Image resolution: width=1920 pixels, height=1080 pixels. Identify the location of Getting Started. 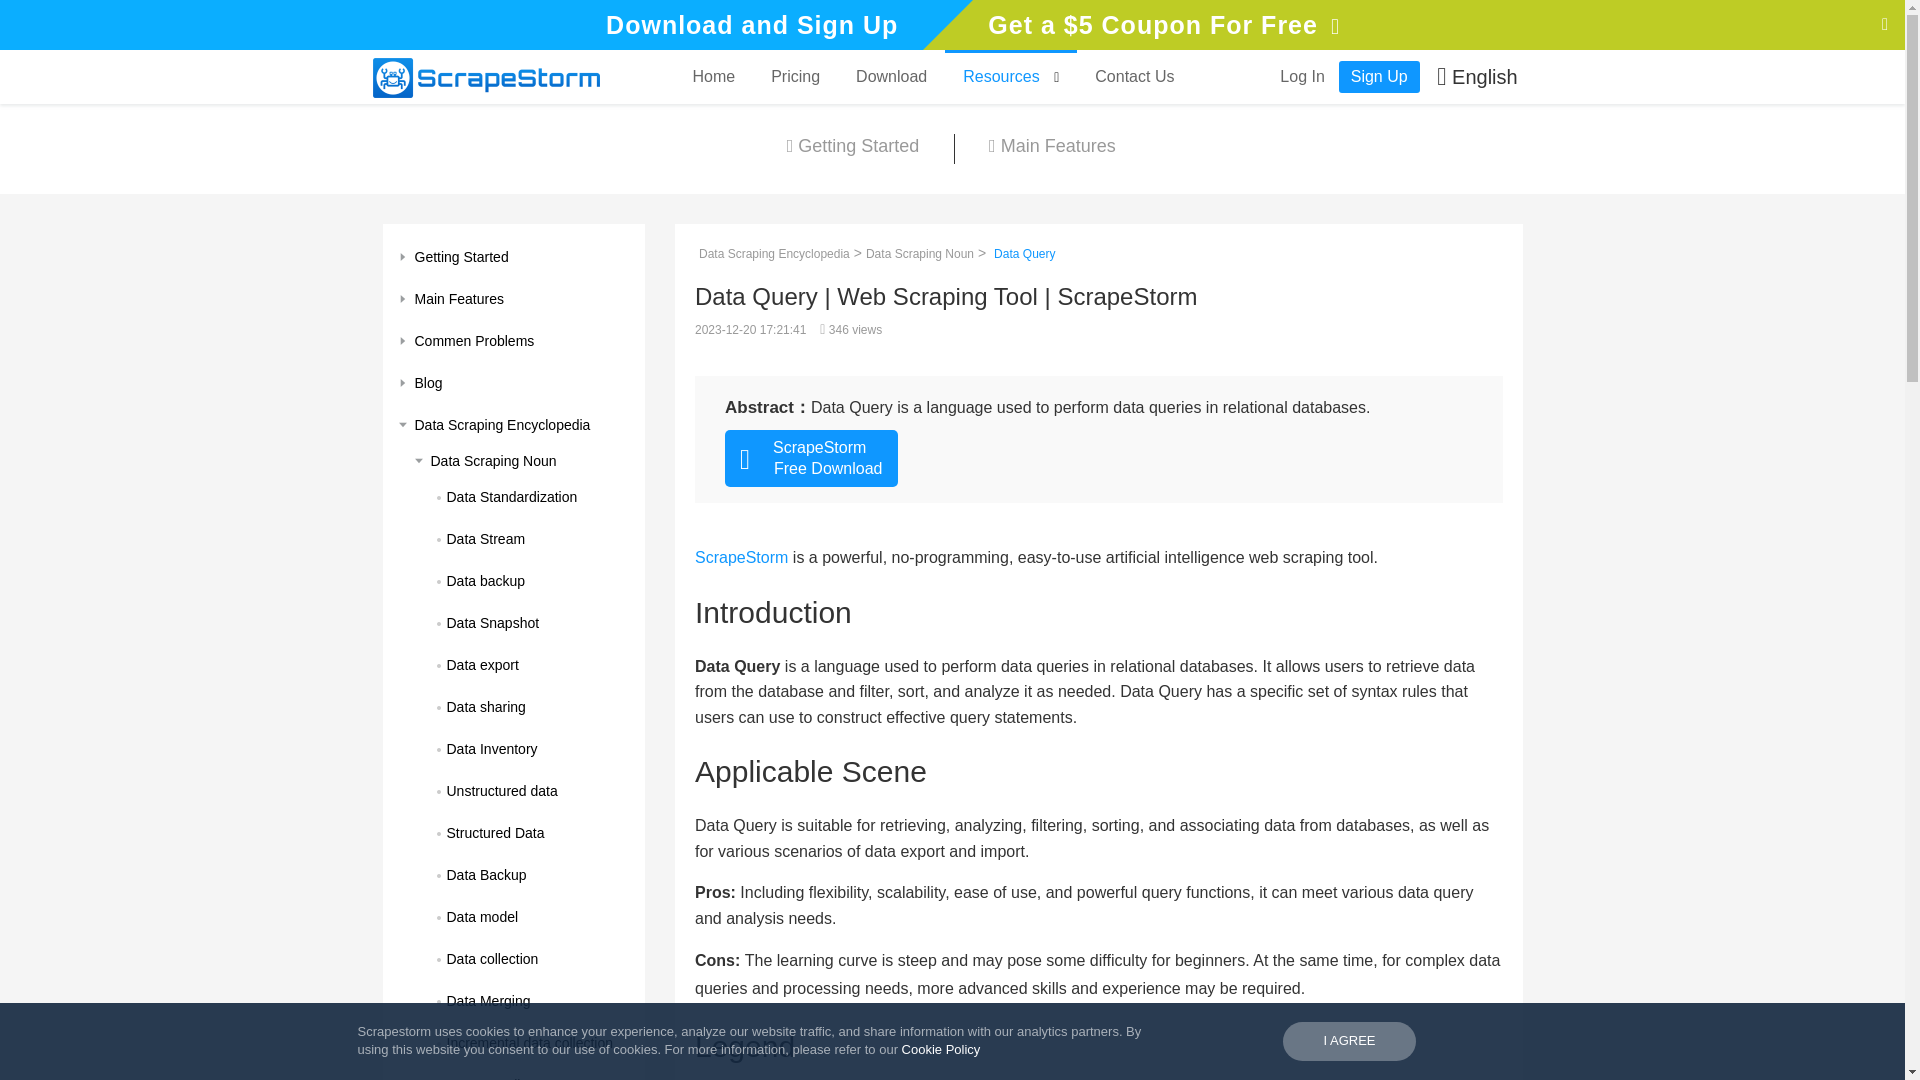
(853, 148).